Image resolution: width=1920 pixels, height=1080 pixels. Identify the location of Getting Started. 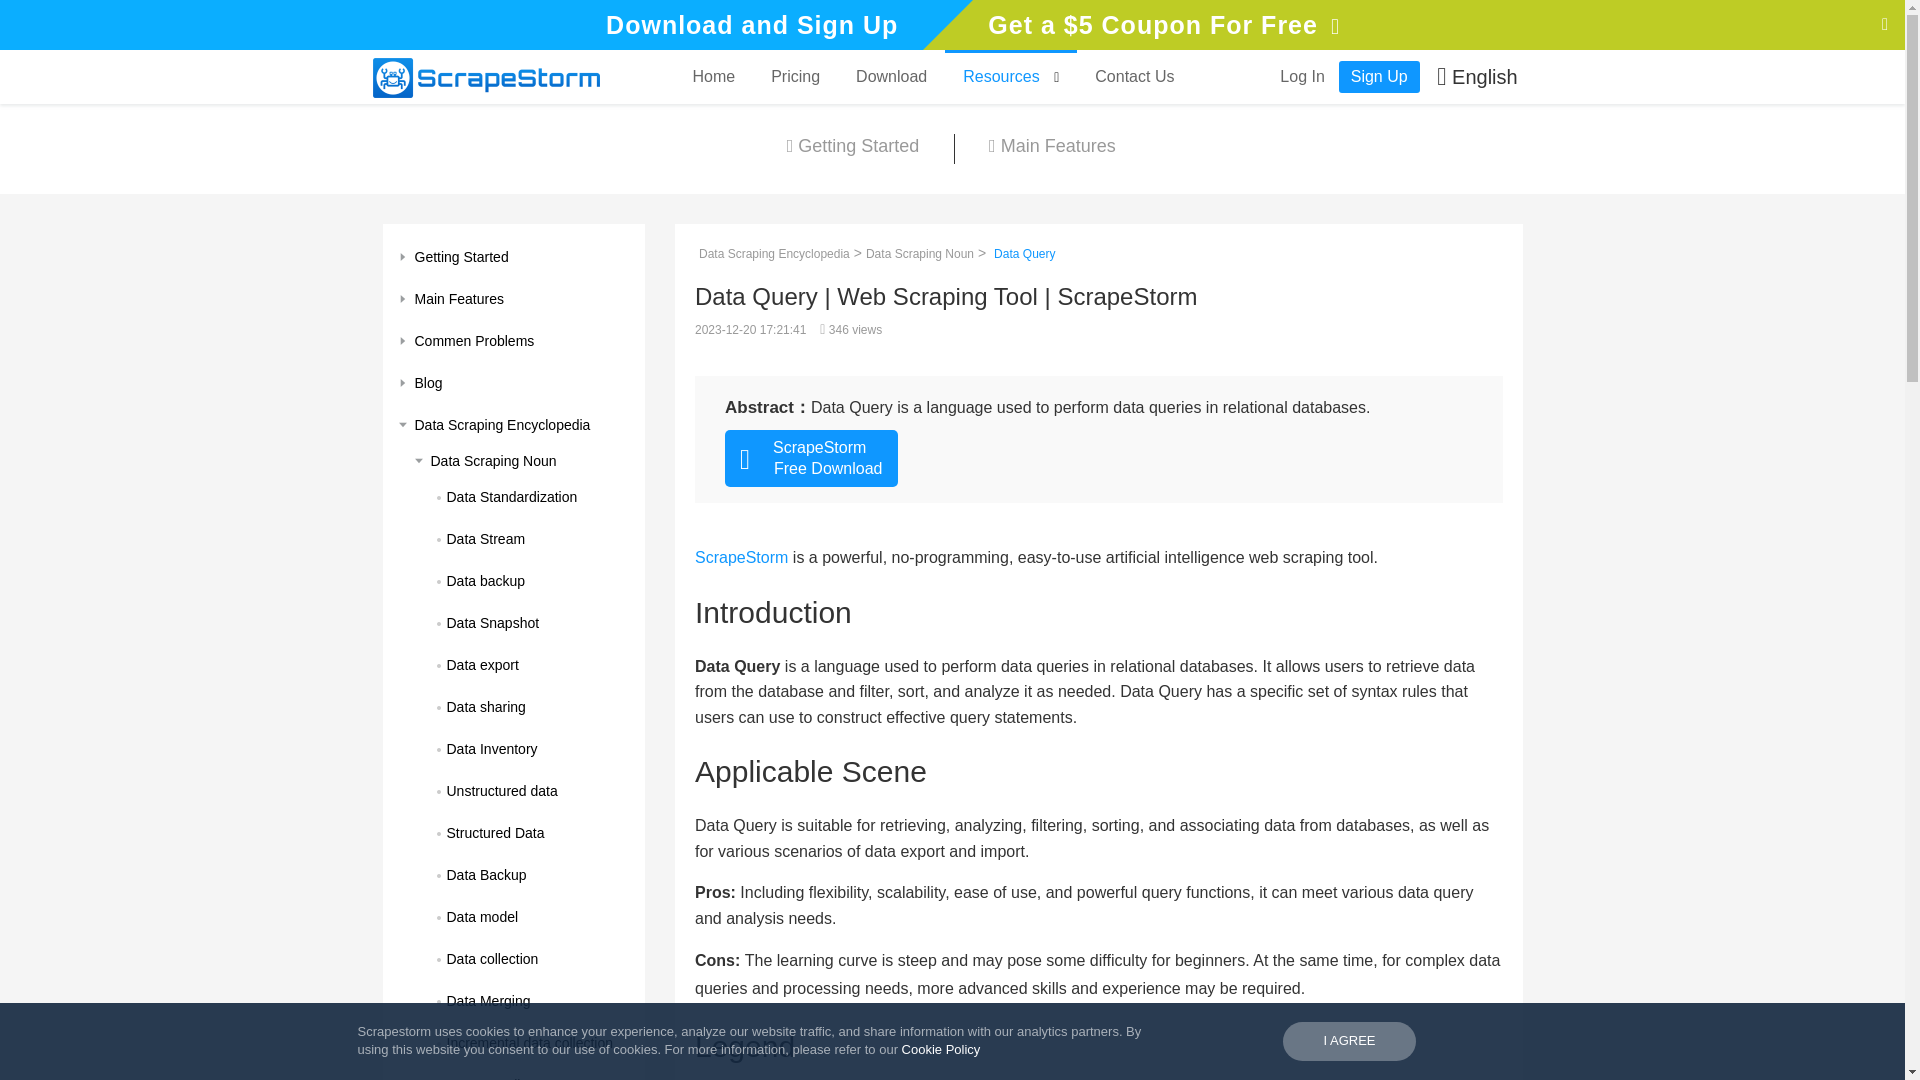
(853, 148).